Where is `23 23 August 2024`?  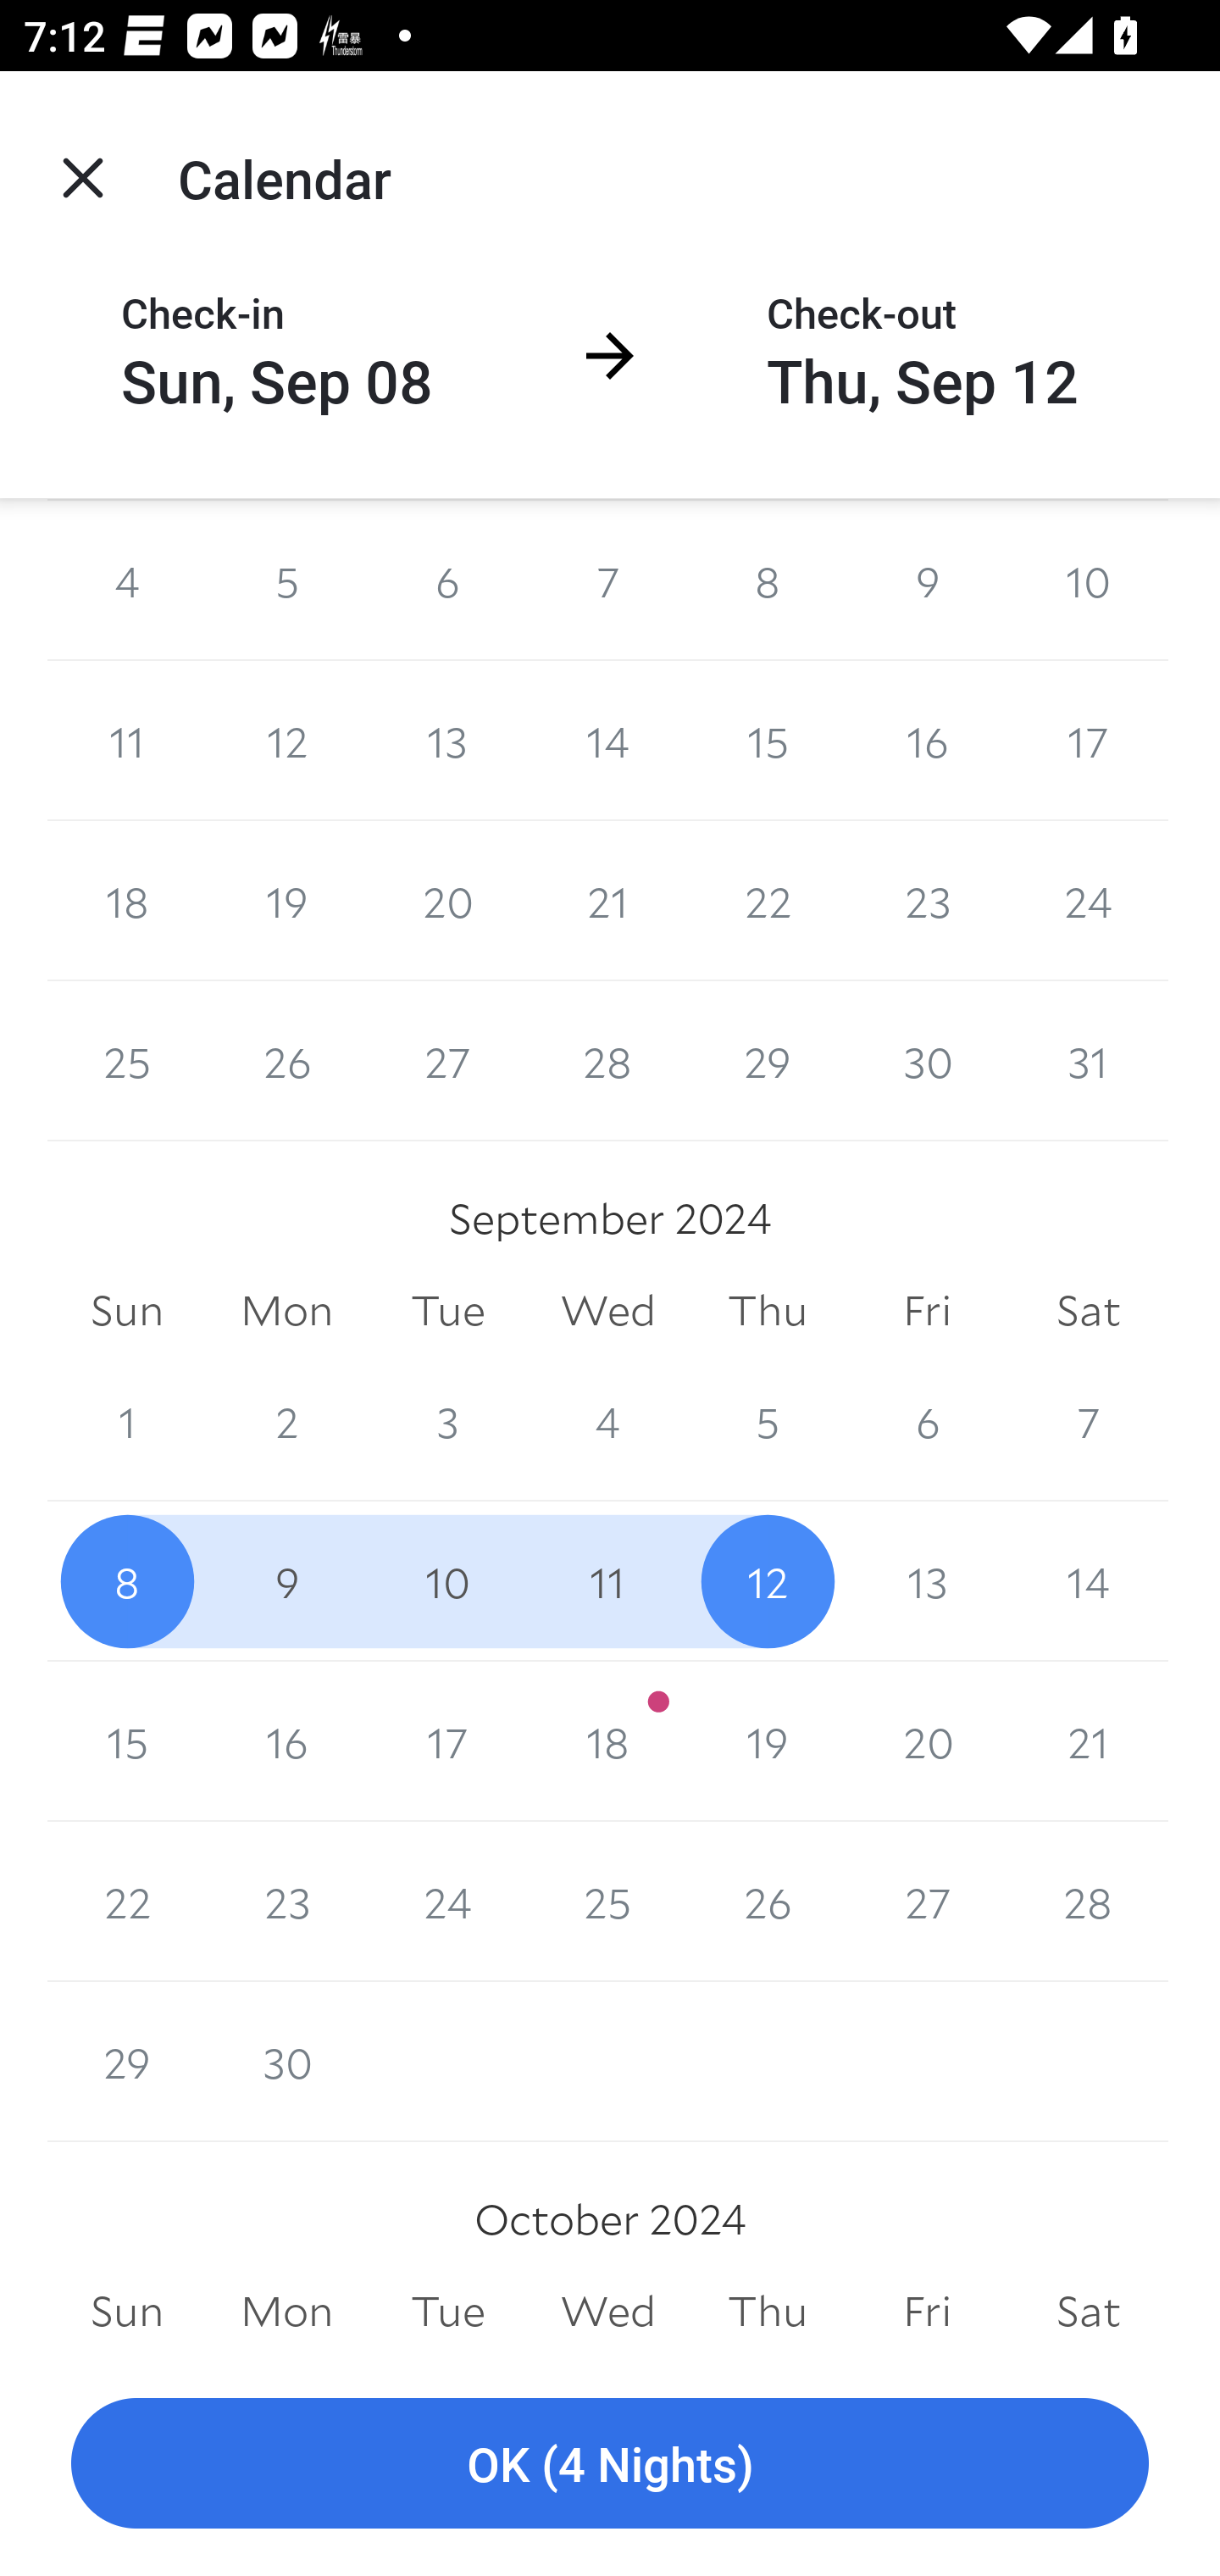
23 23 August 2024 is located at coordinates (927, 902).